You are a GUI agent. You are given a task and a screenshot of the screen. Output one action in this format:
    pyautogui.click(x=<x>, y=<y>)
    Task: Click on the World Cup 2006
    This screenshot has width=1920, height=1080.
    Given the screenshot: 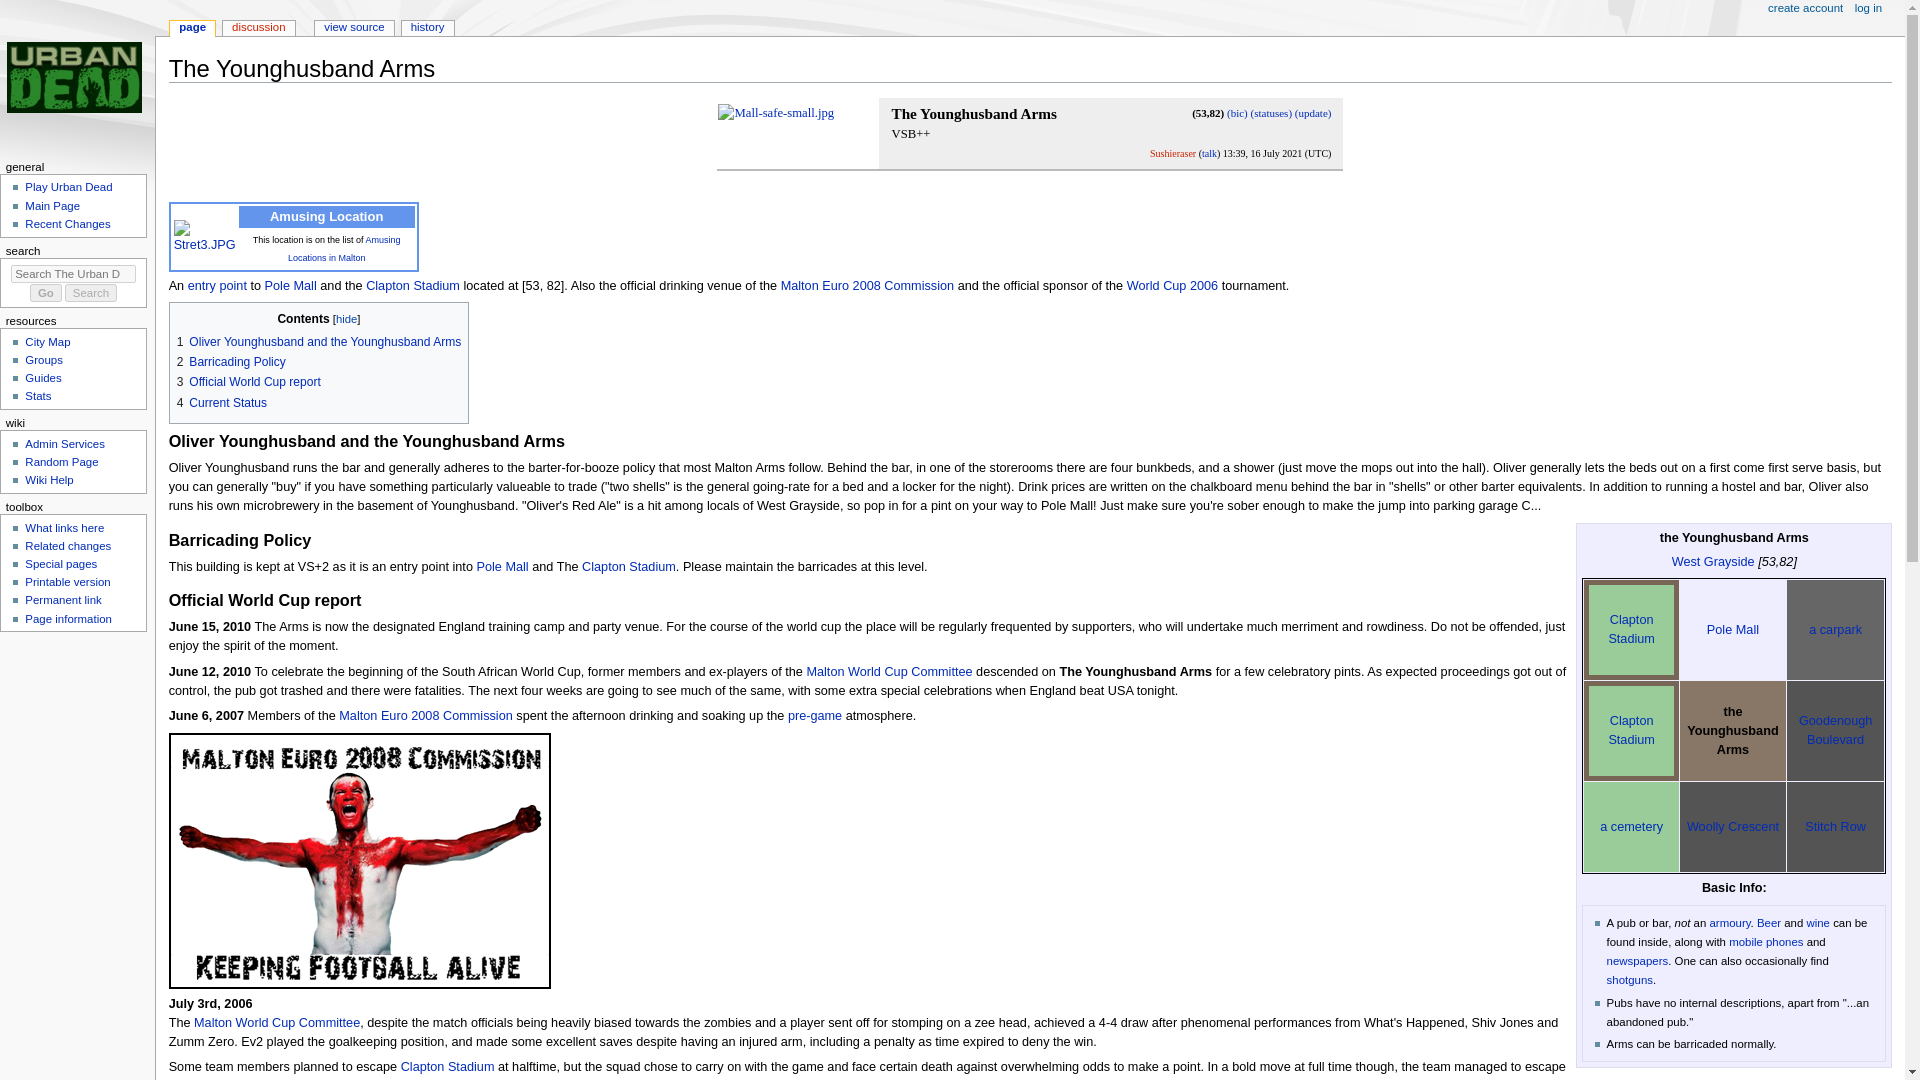 What is the action you would take?
    pyautogui.click(x=1172, y=285)
    